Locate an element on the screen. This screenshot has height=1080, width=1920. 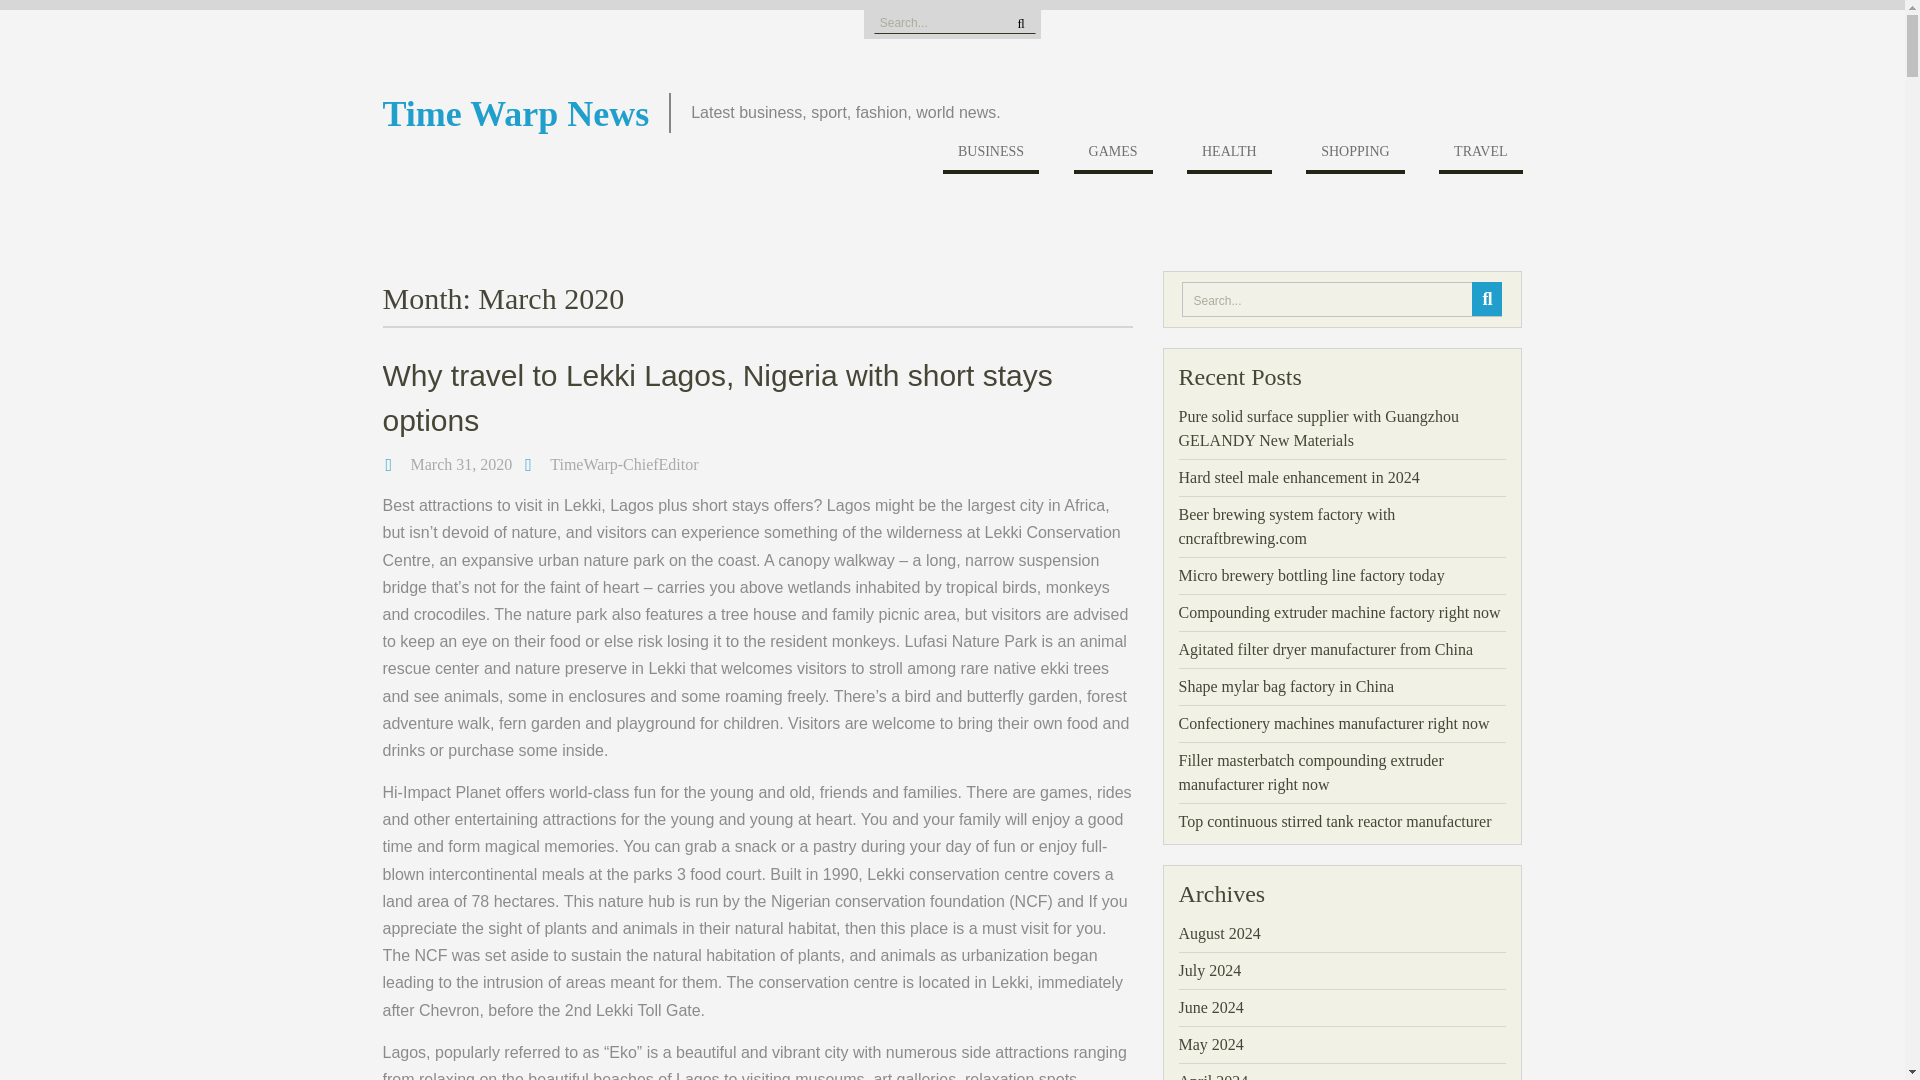
SHOPPING is located at coordinates (1354, 156).